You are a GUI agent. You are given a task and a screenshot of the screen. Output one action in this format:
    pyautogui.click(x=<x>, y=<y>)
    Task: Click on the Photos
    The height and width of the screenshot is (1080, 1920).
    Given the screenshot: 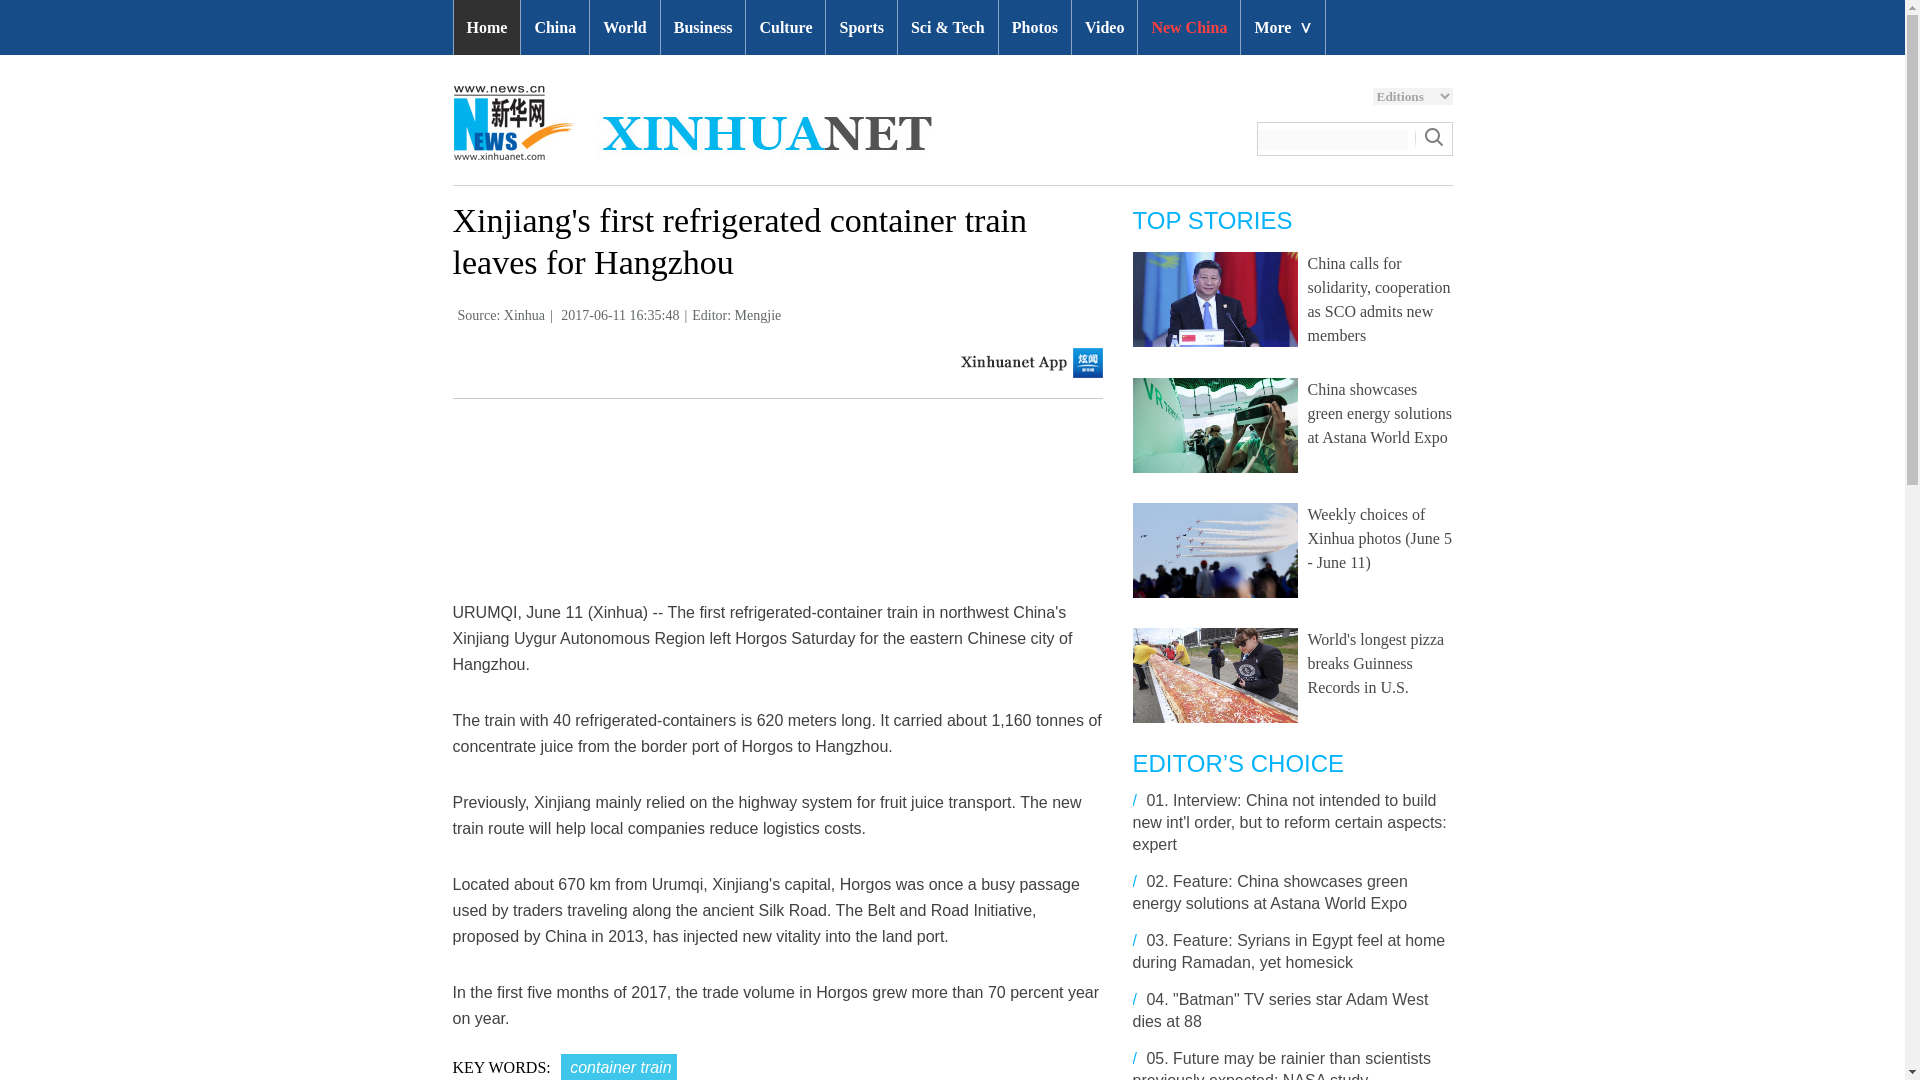 What is the action you would take?
    pyautogui.click(x=1034, y=28)
    